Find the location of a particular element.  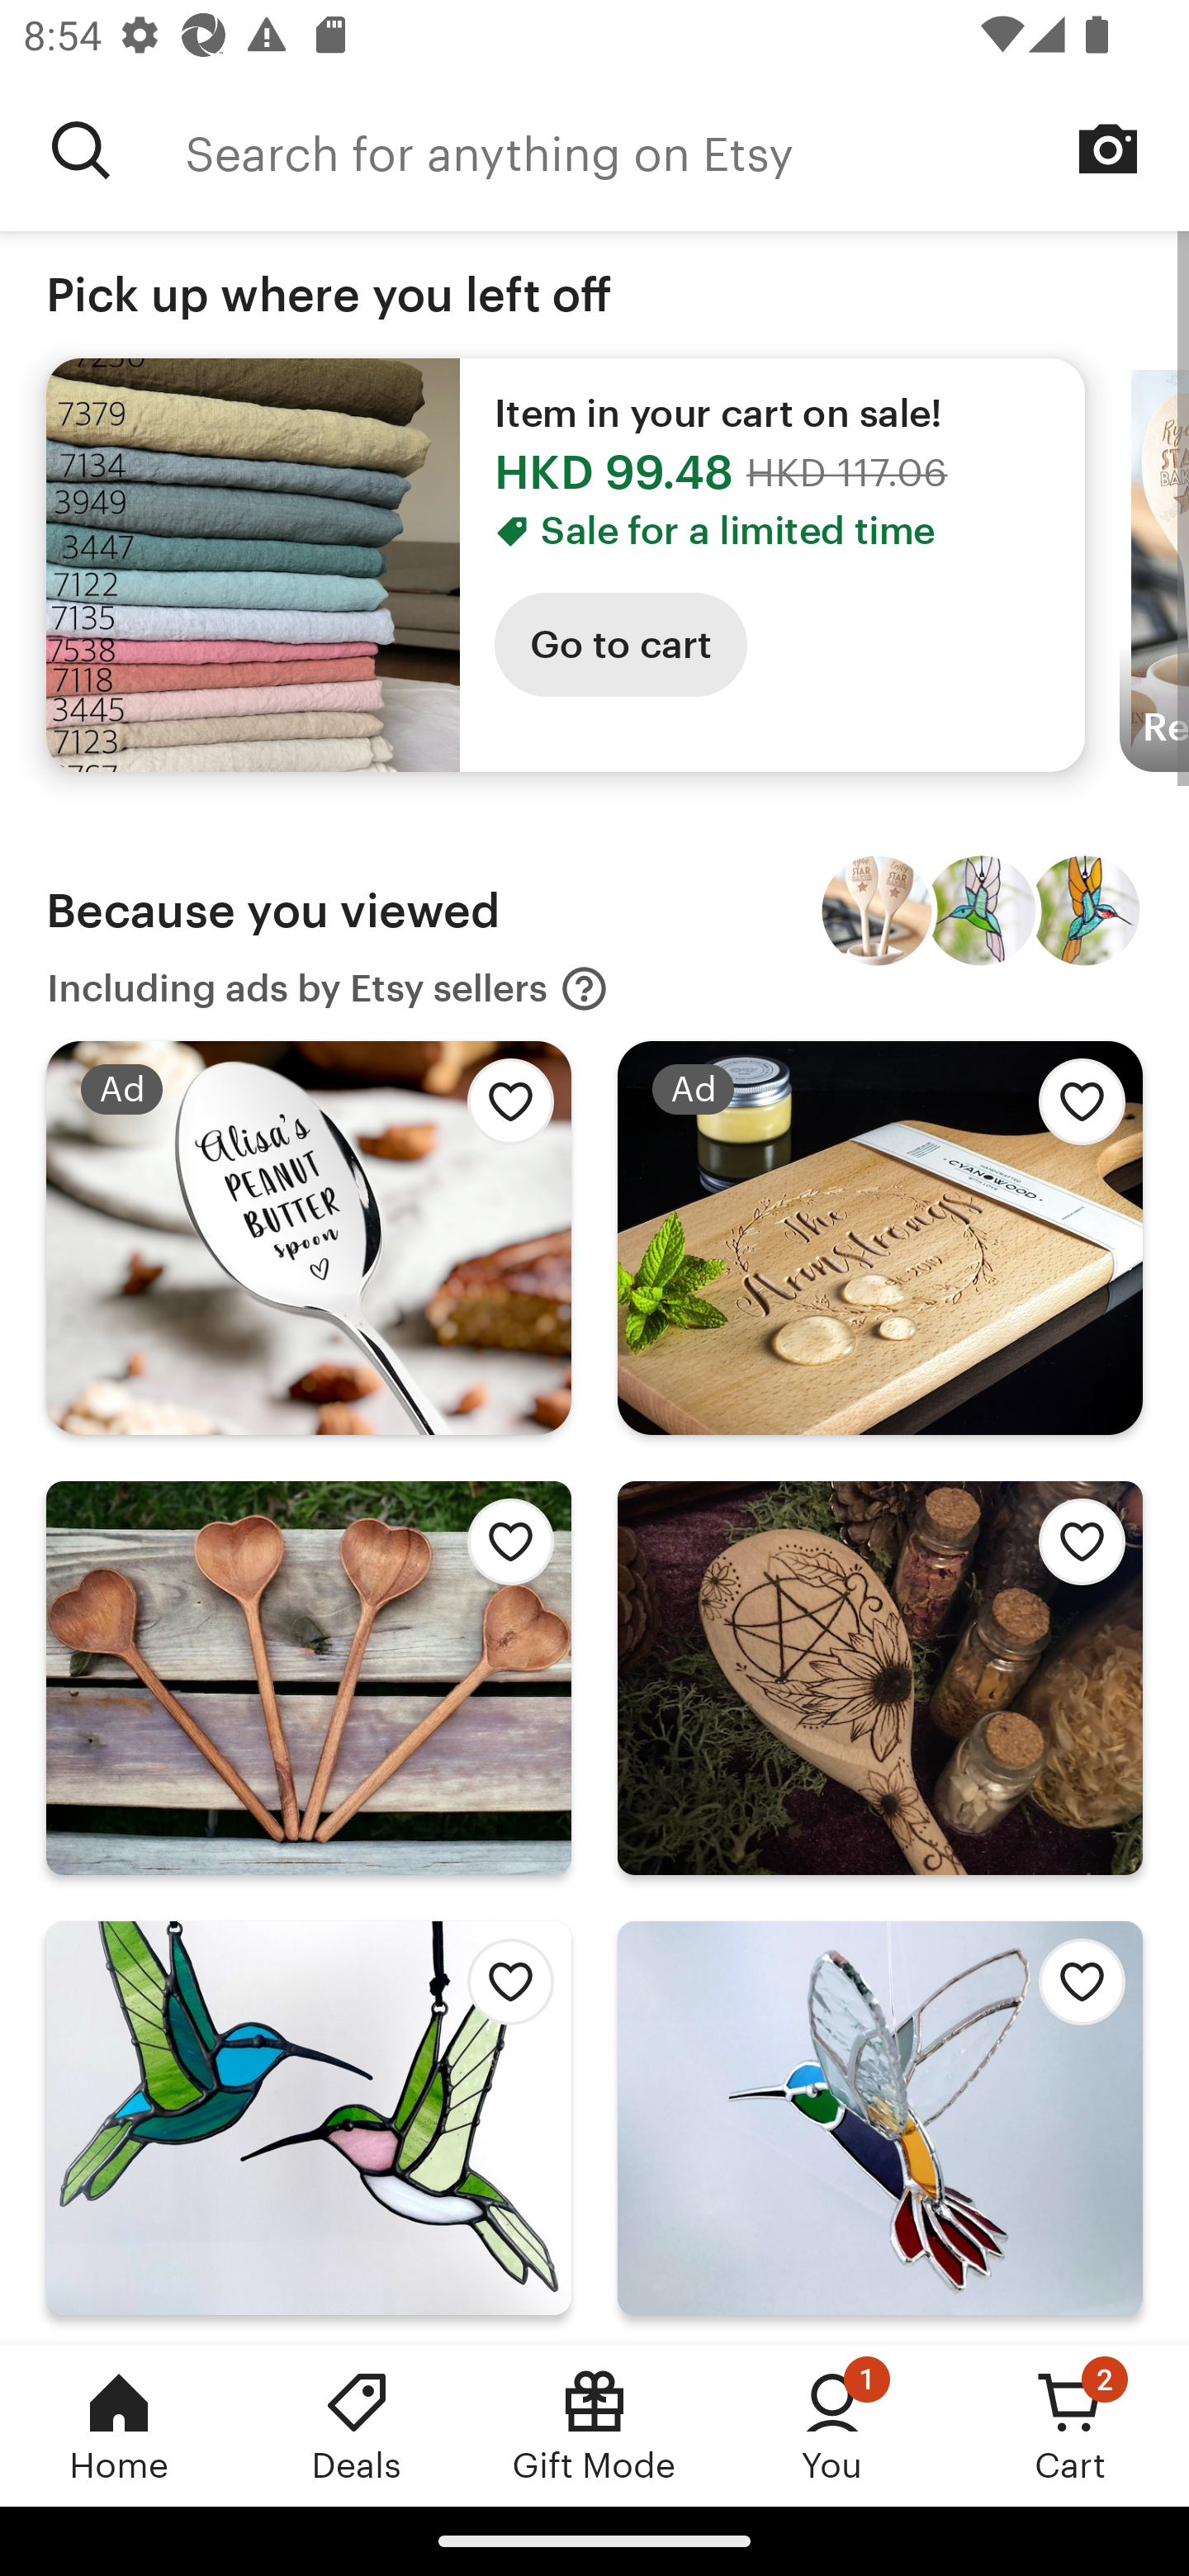

Search for anything on Etsy is located at coordinates (687, 150).